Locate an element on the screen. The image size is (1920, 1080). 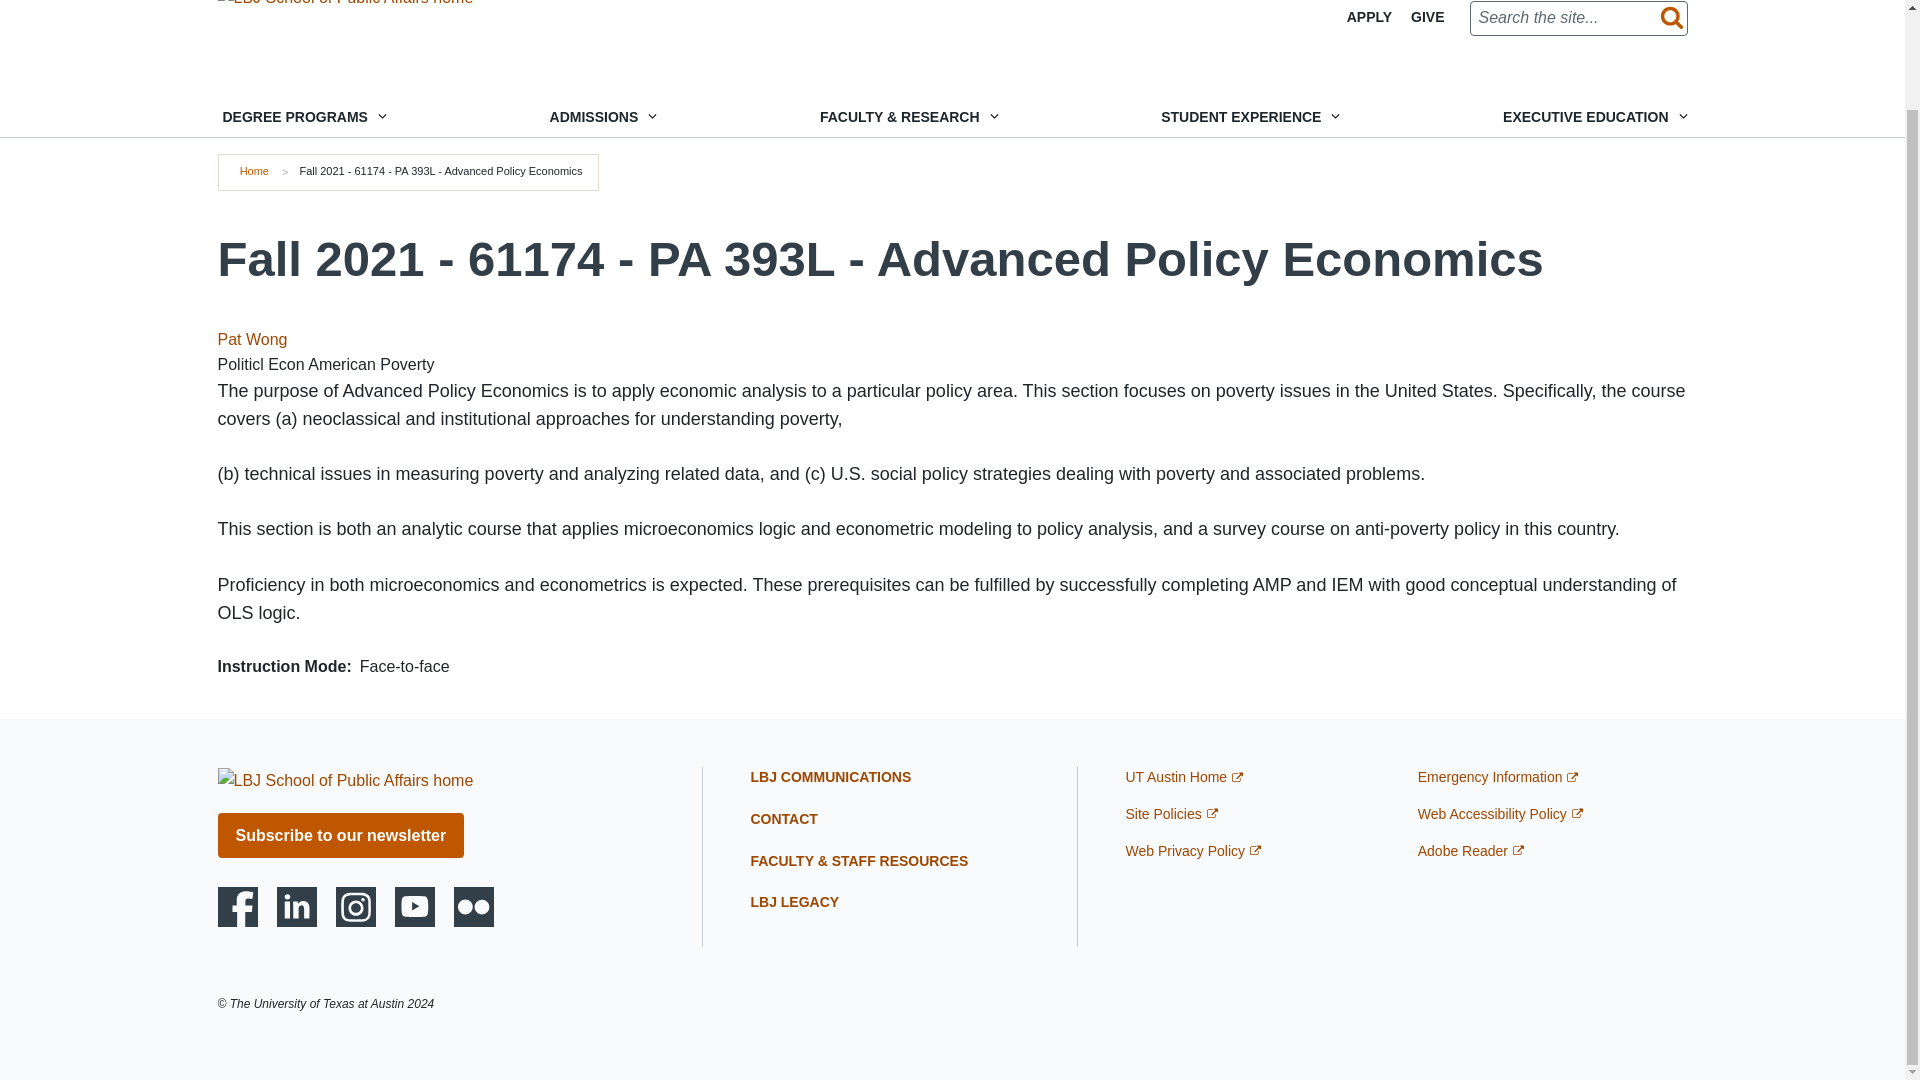
GIVE is located at coordinates (1427, 17).